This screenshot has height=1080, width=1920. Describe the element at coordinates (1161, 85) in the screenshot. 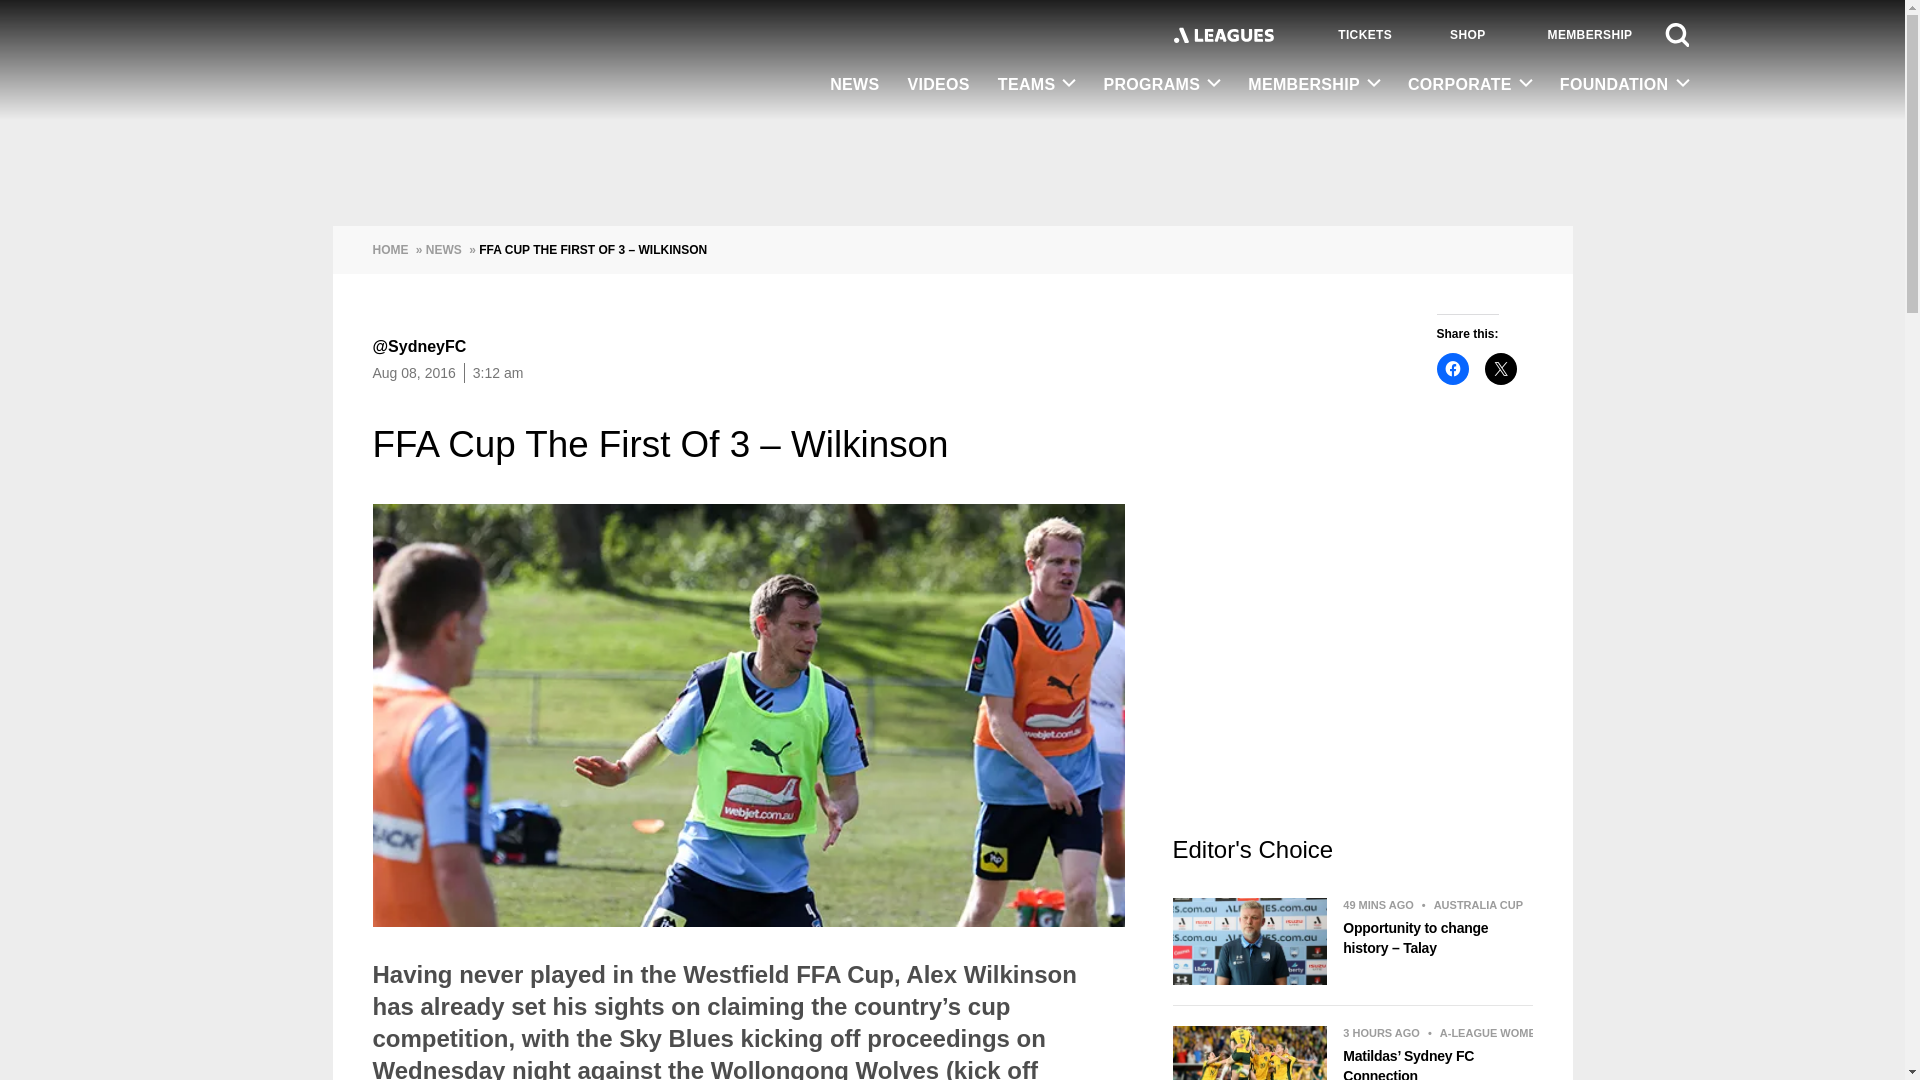

I see `PROGRAMS` at that location.